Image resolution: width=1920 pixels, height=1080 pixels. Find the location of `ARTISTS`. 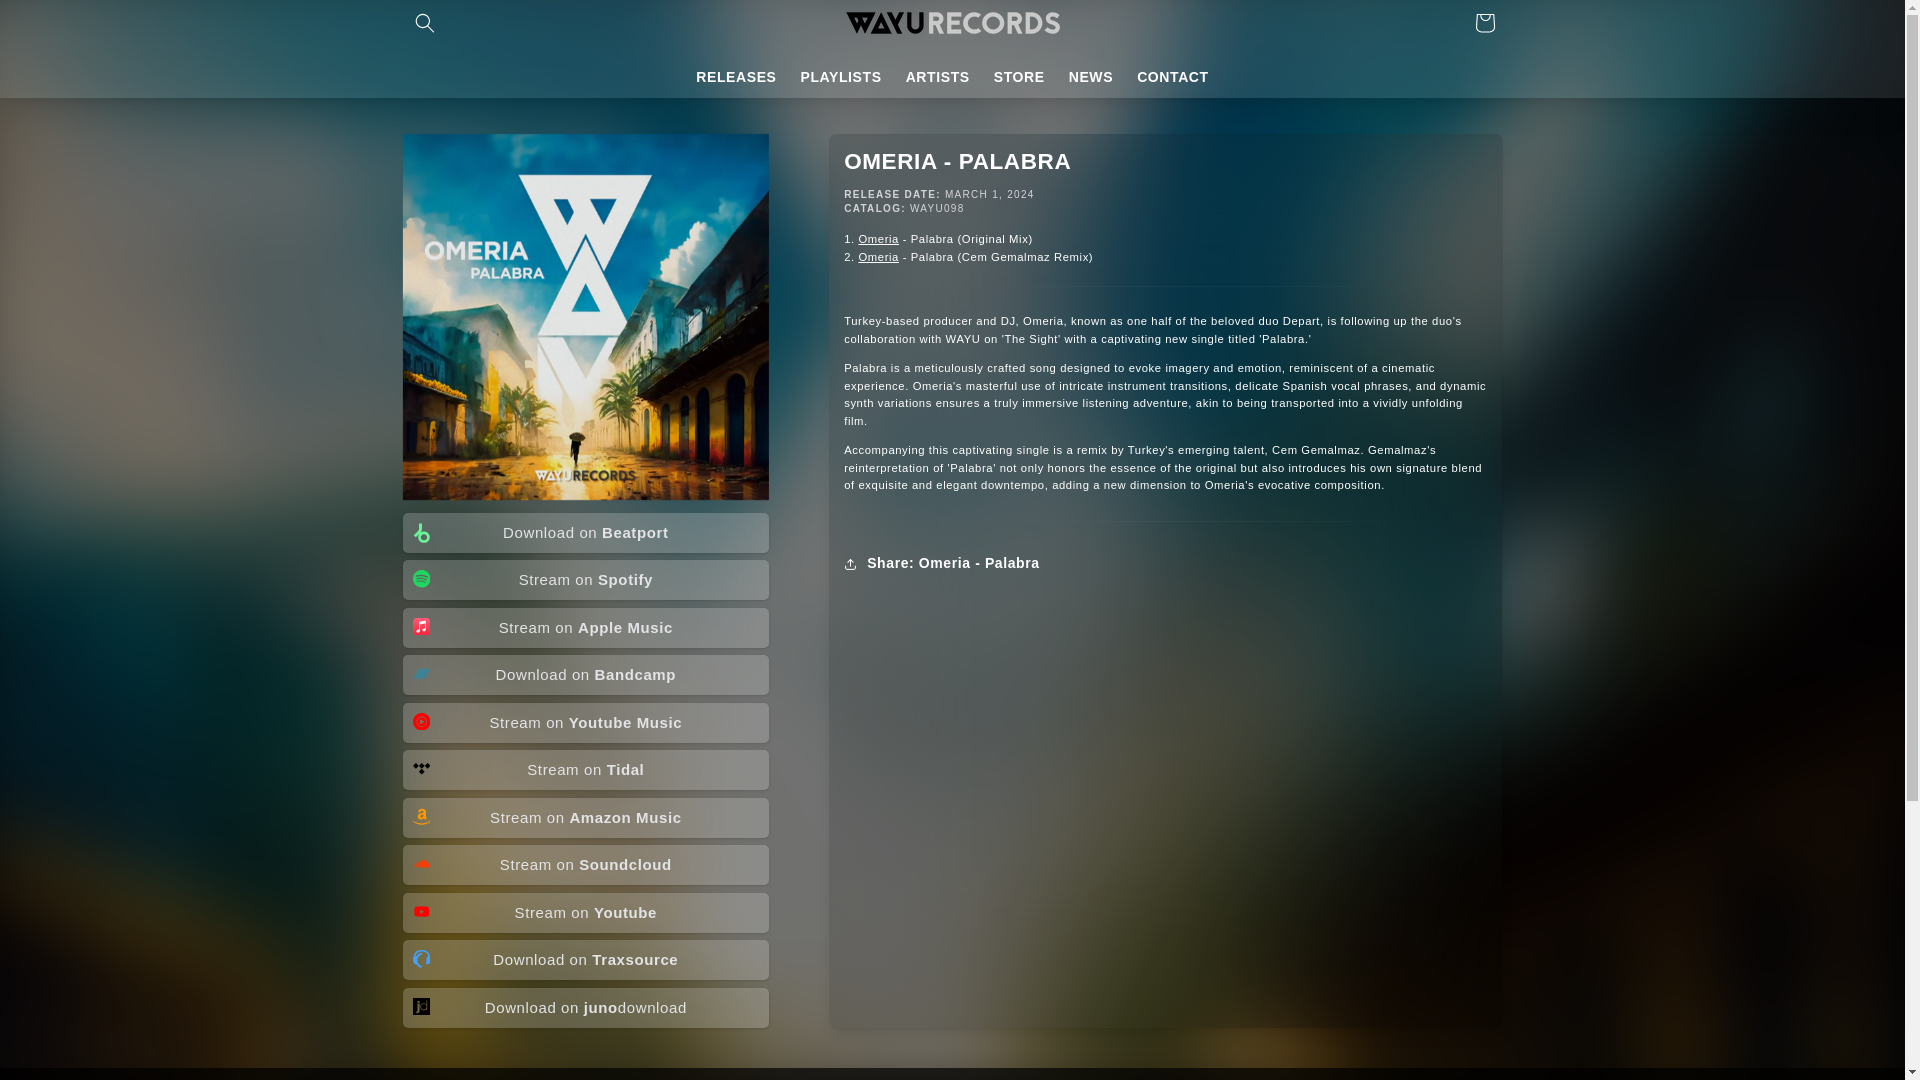

ARTISTS is located at coordinates (938, 77).